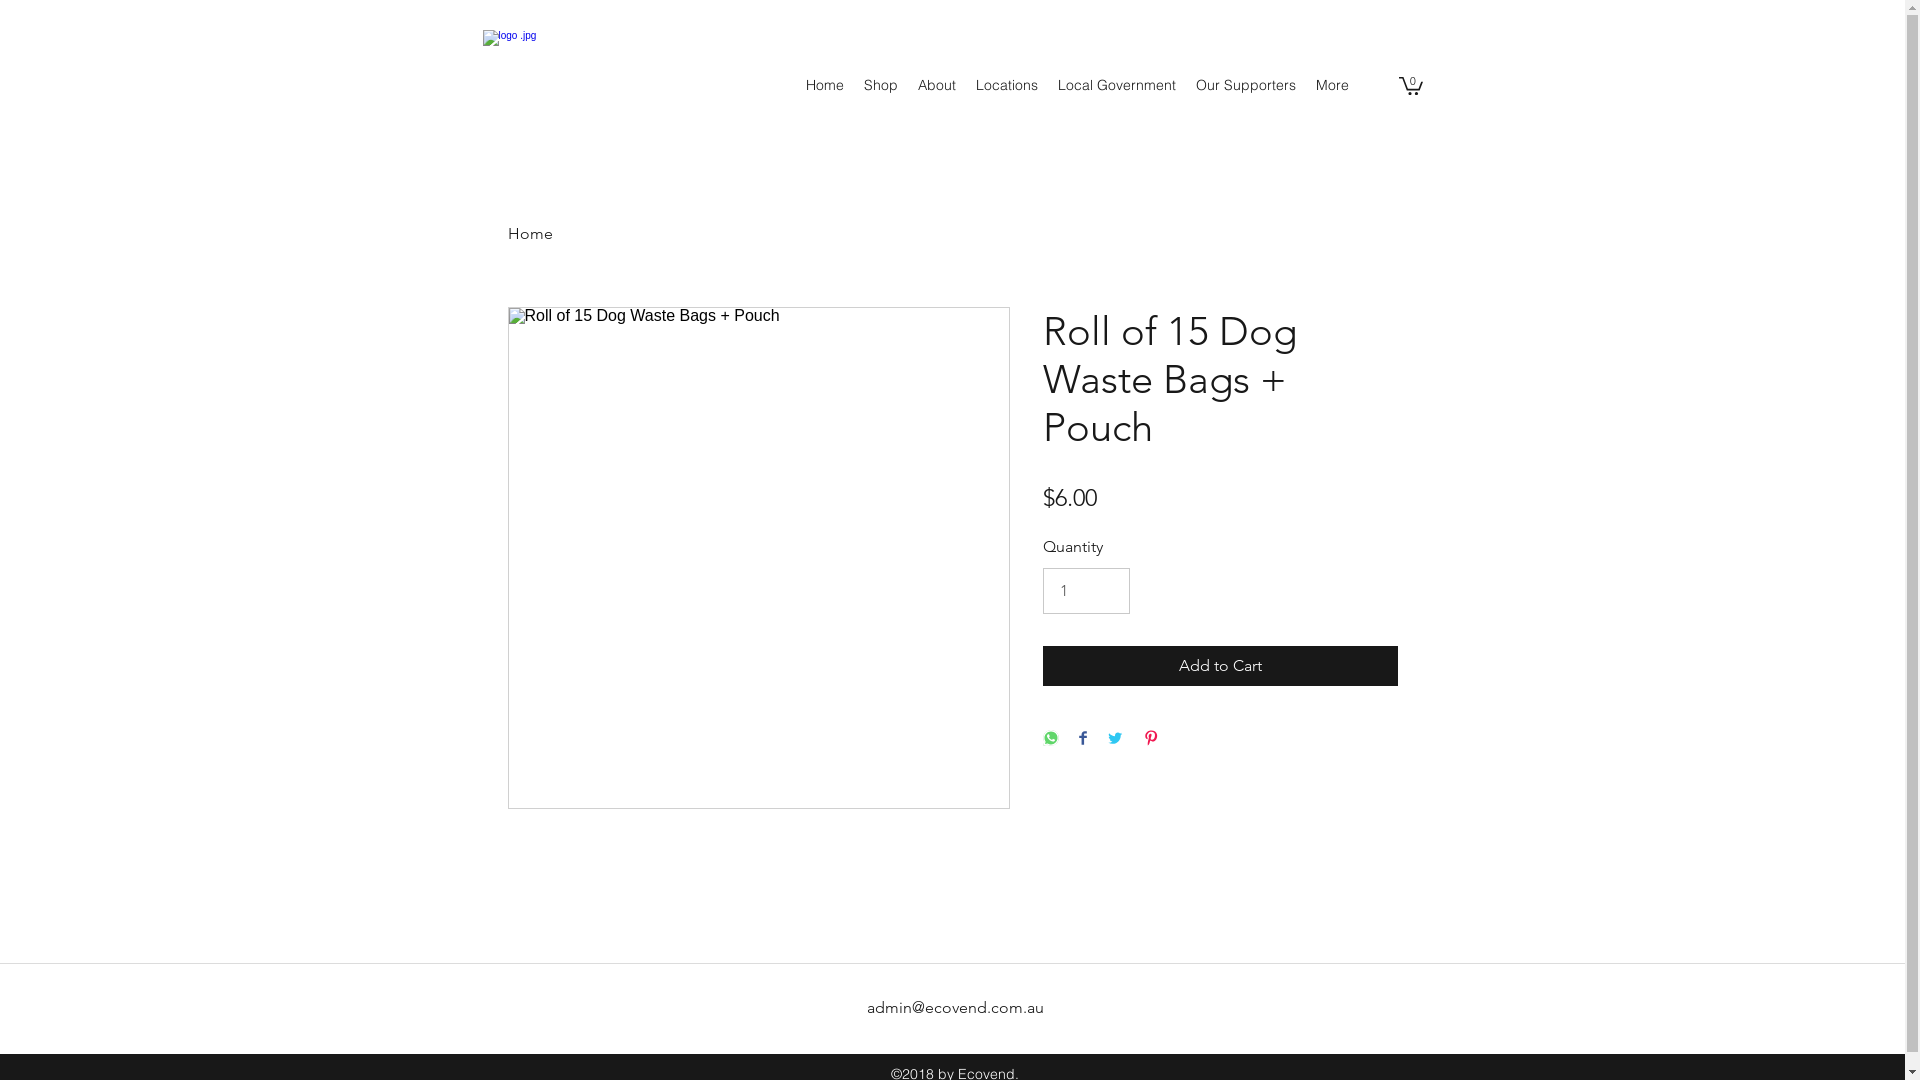  I want to click on About, so click(937, 85).